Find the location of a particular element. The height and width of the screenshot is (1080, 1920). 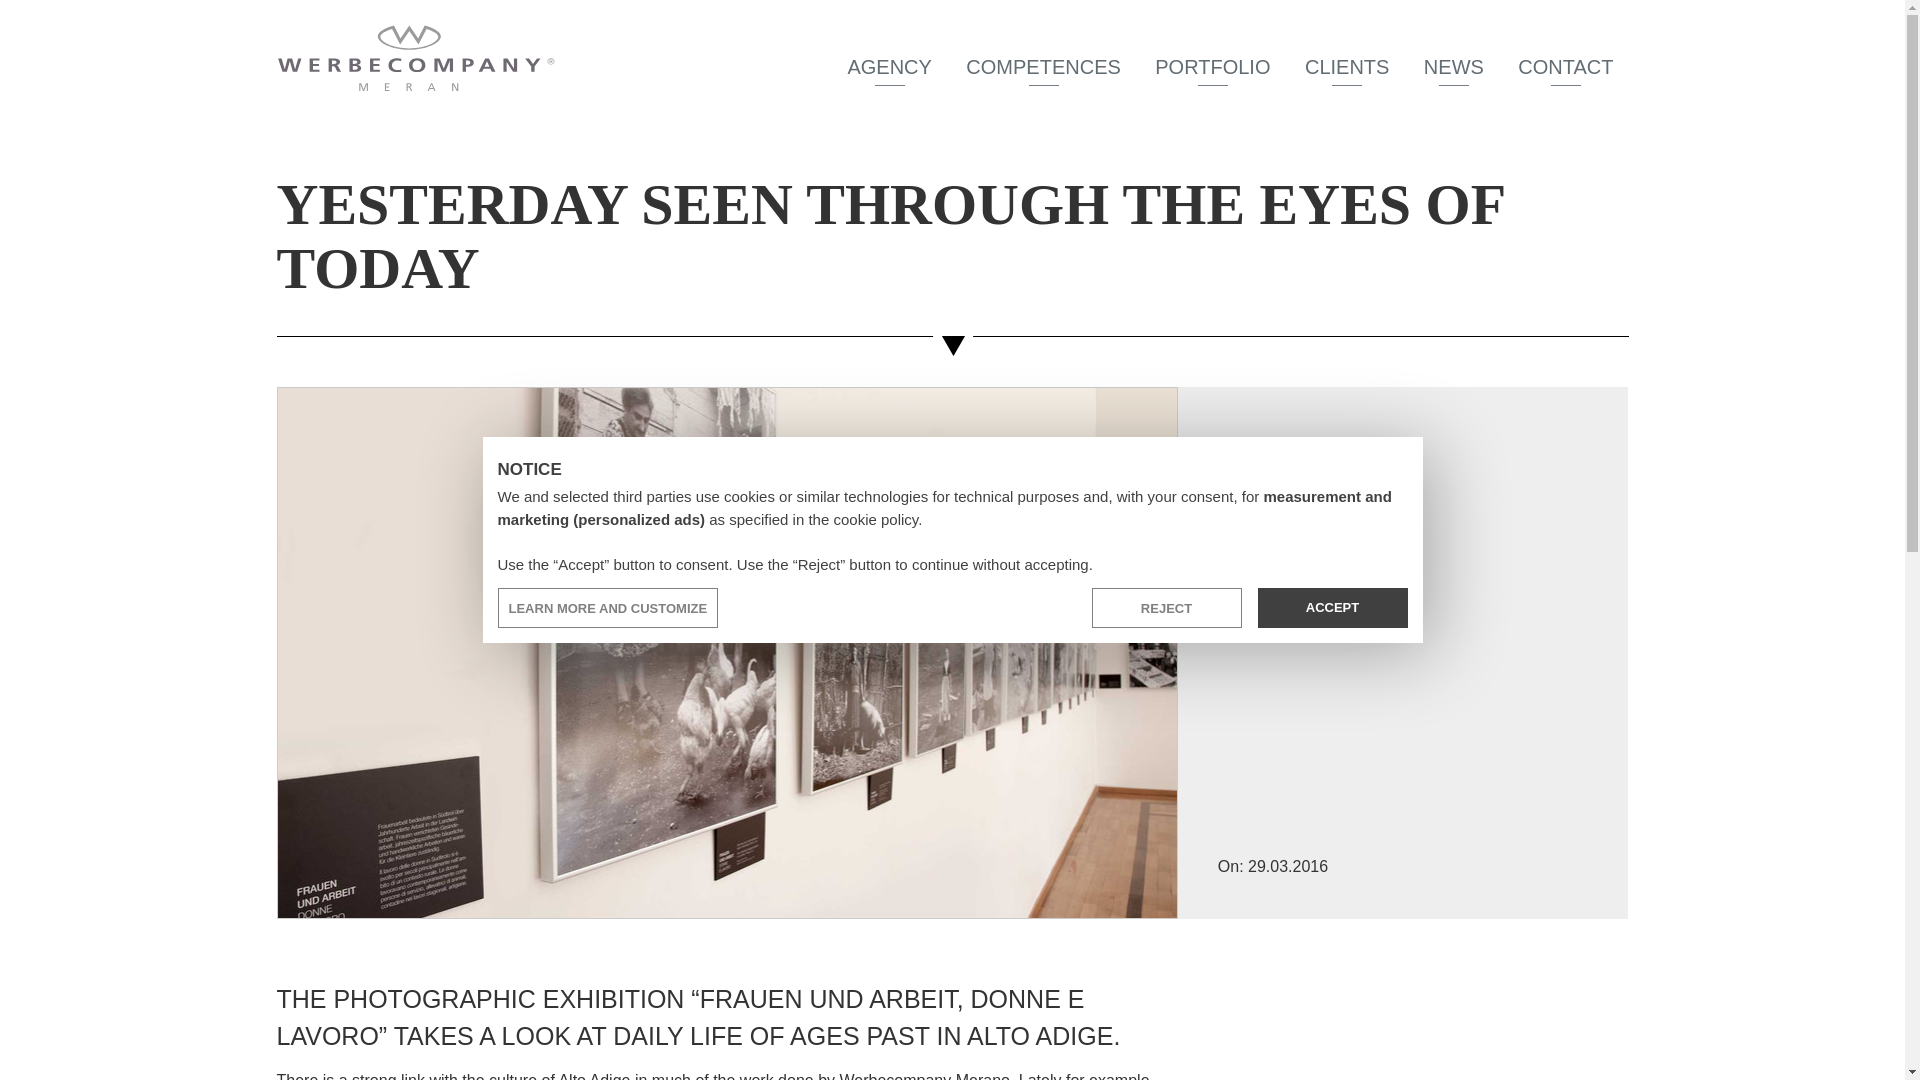

AGENCY is located at coordinates (888, 67).